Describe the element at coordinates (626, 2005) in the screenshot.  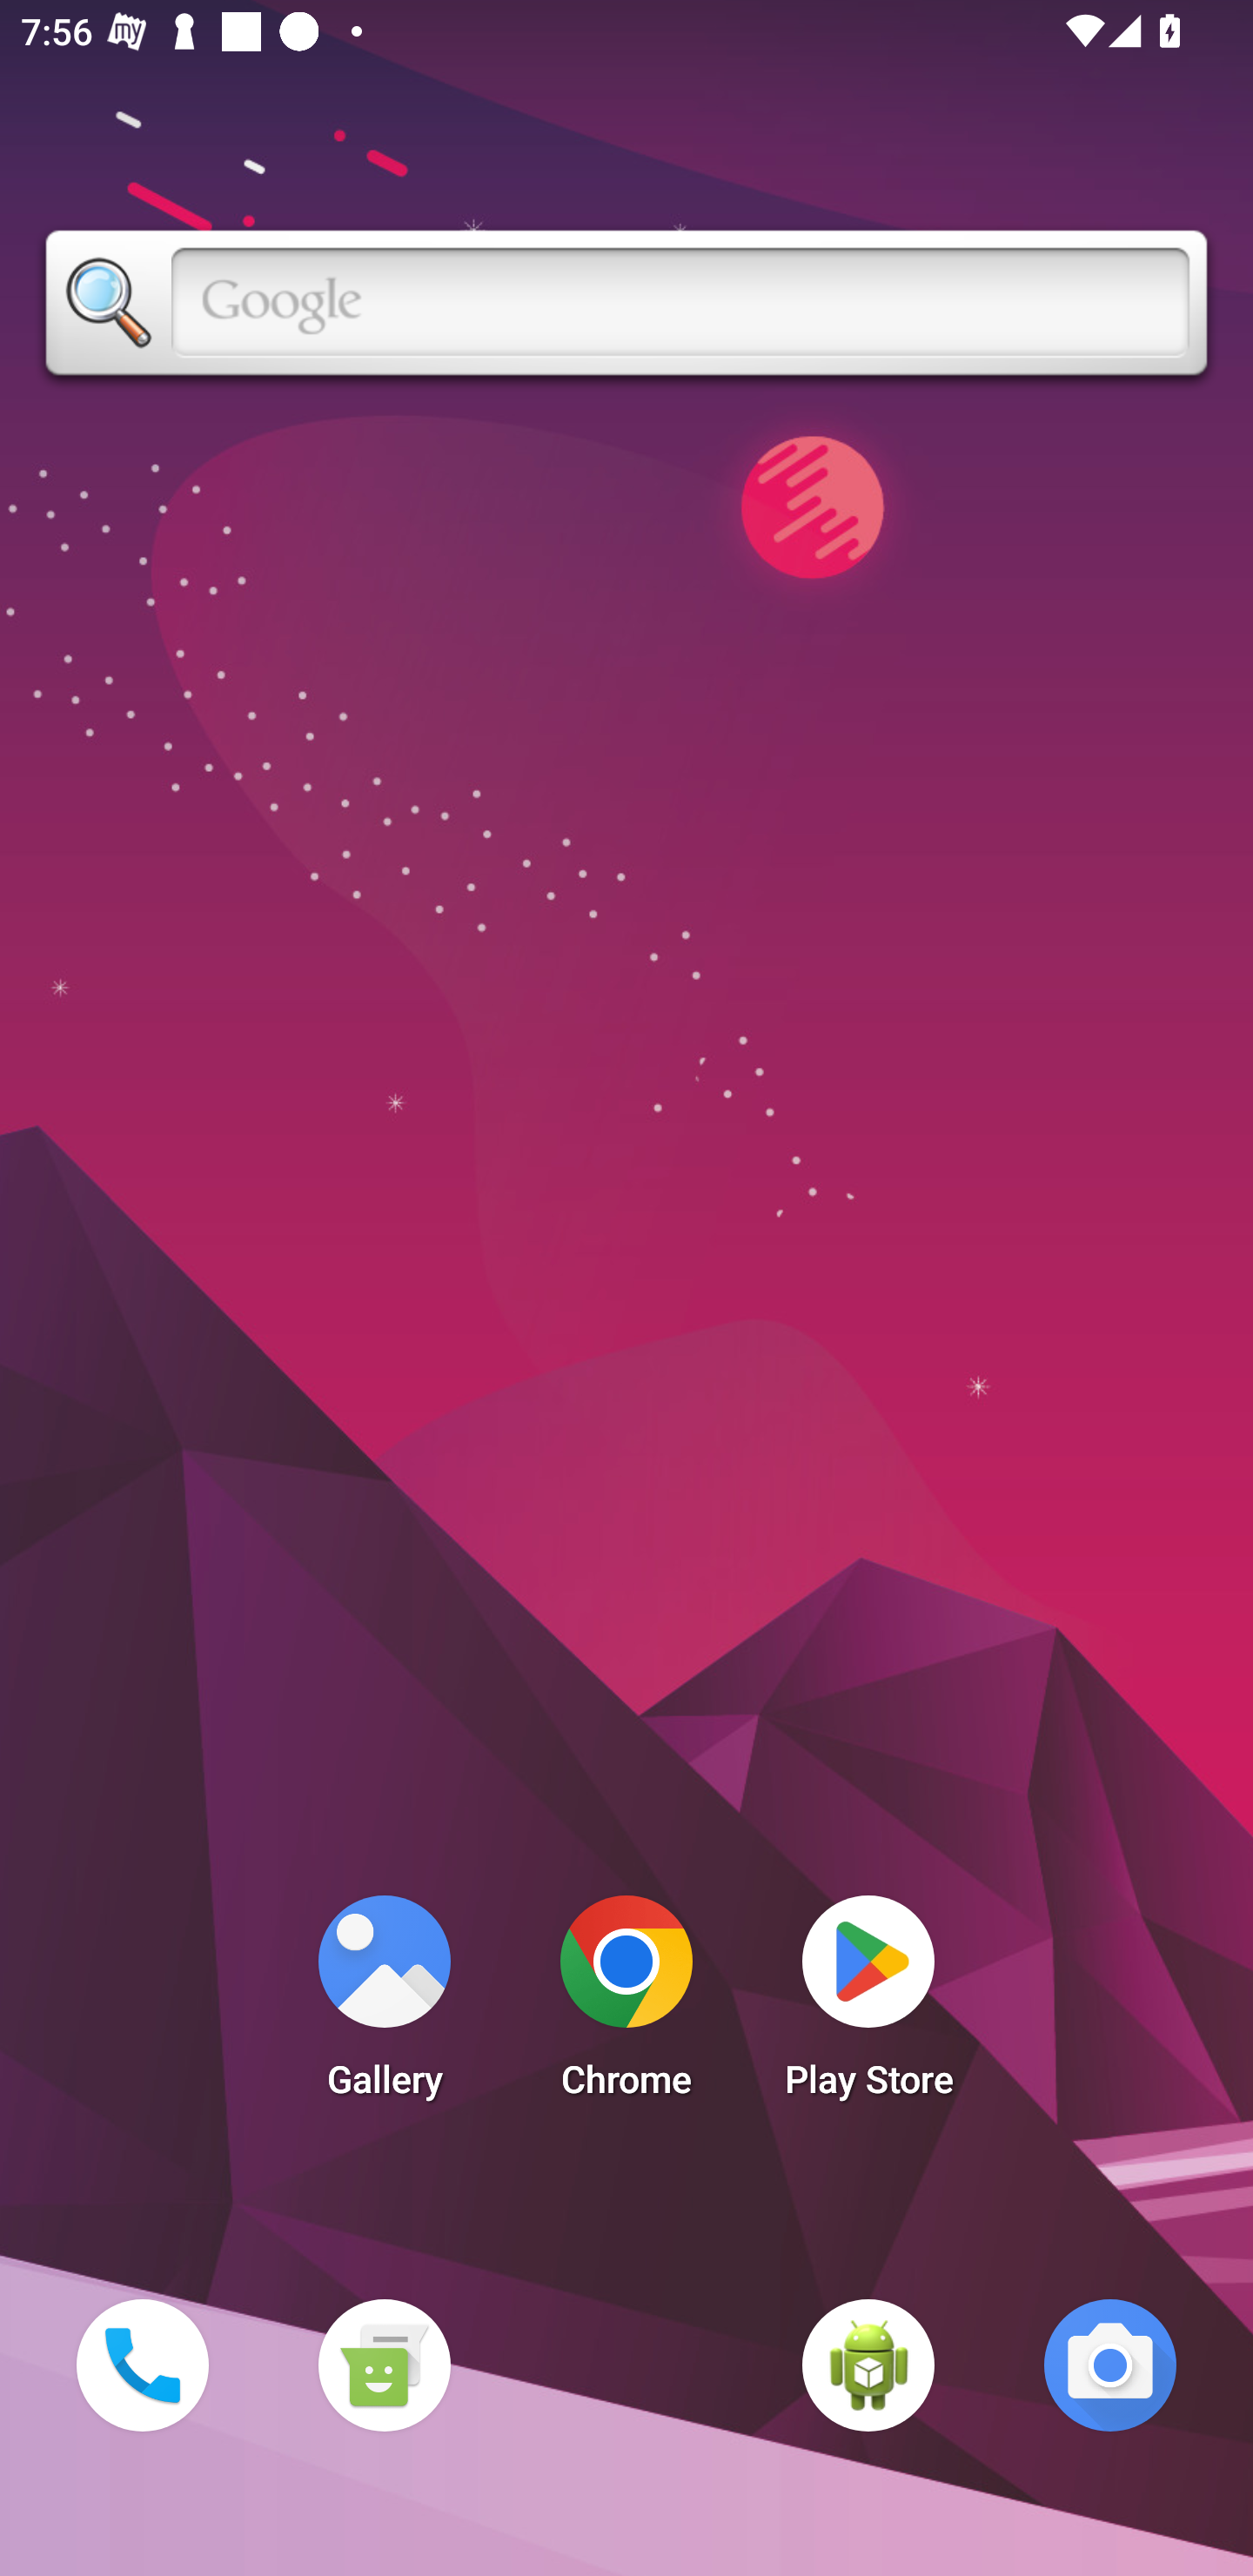
I see `Chrome` at that location.